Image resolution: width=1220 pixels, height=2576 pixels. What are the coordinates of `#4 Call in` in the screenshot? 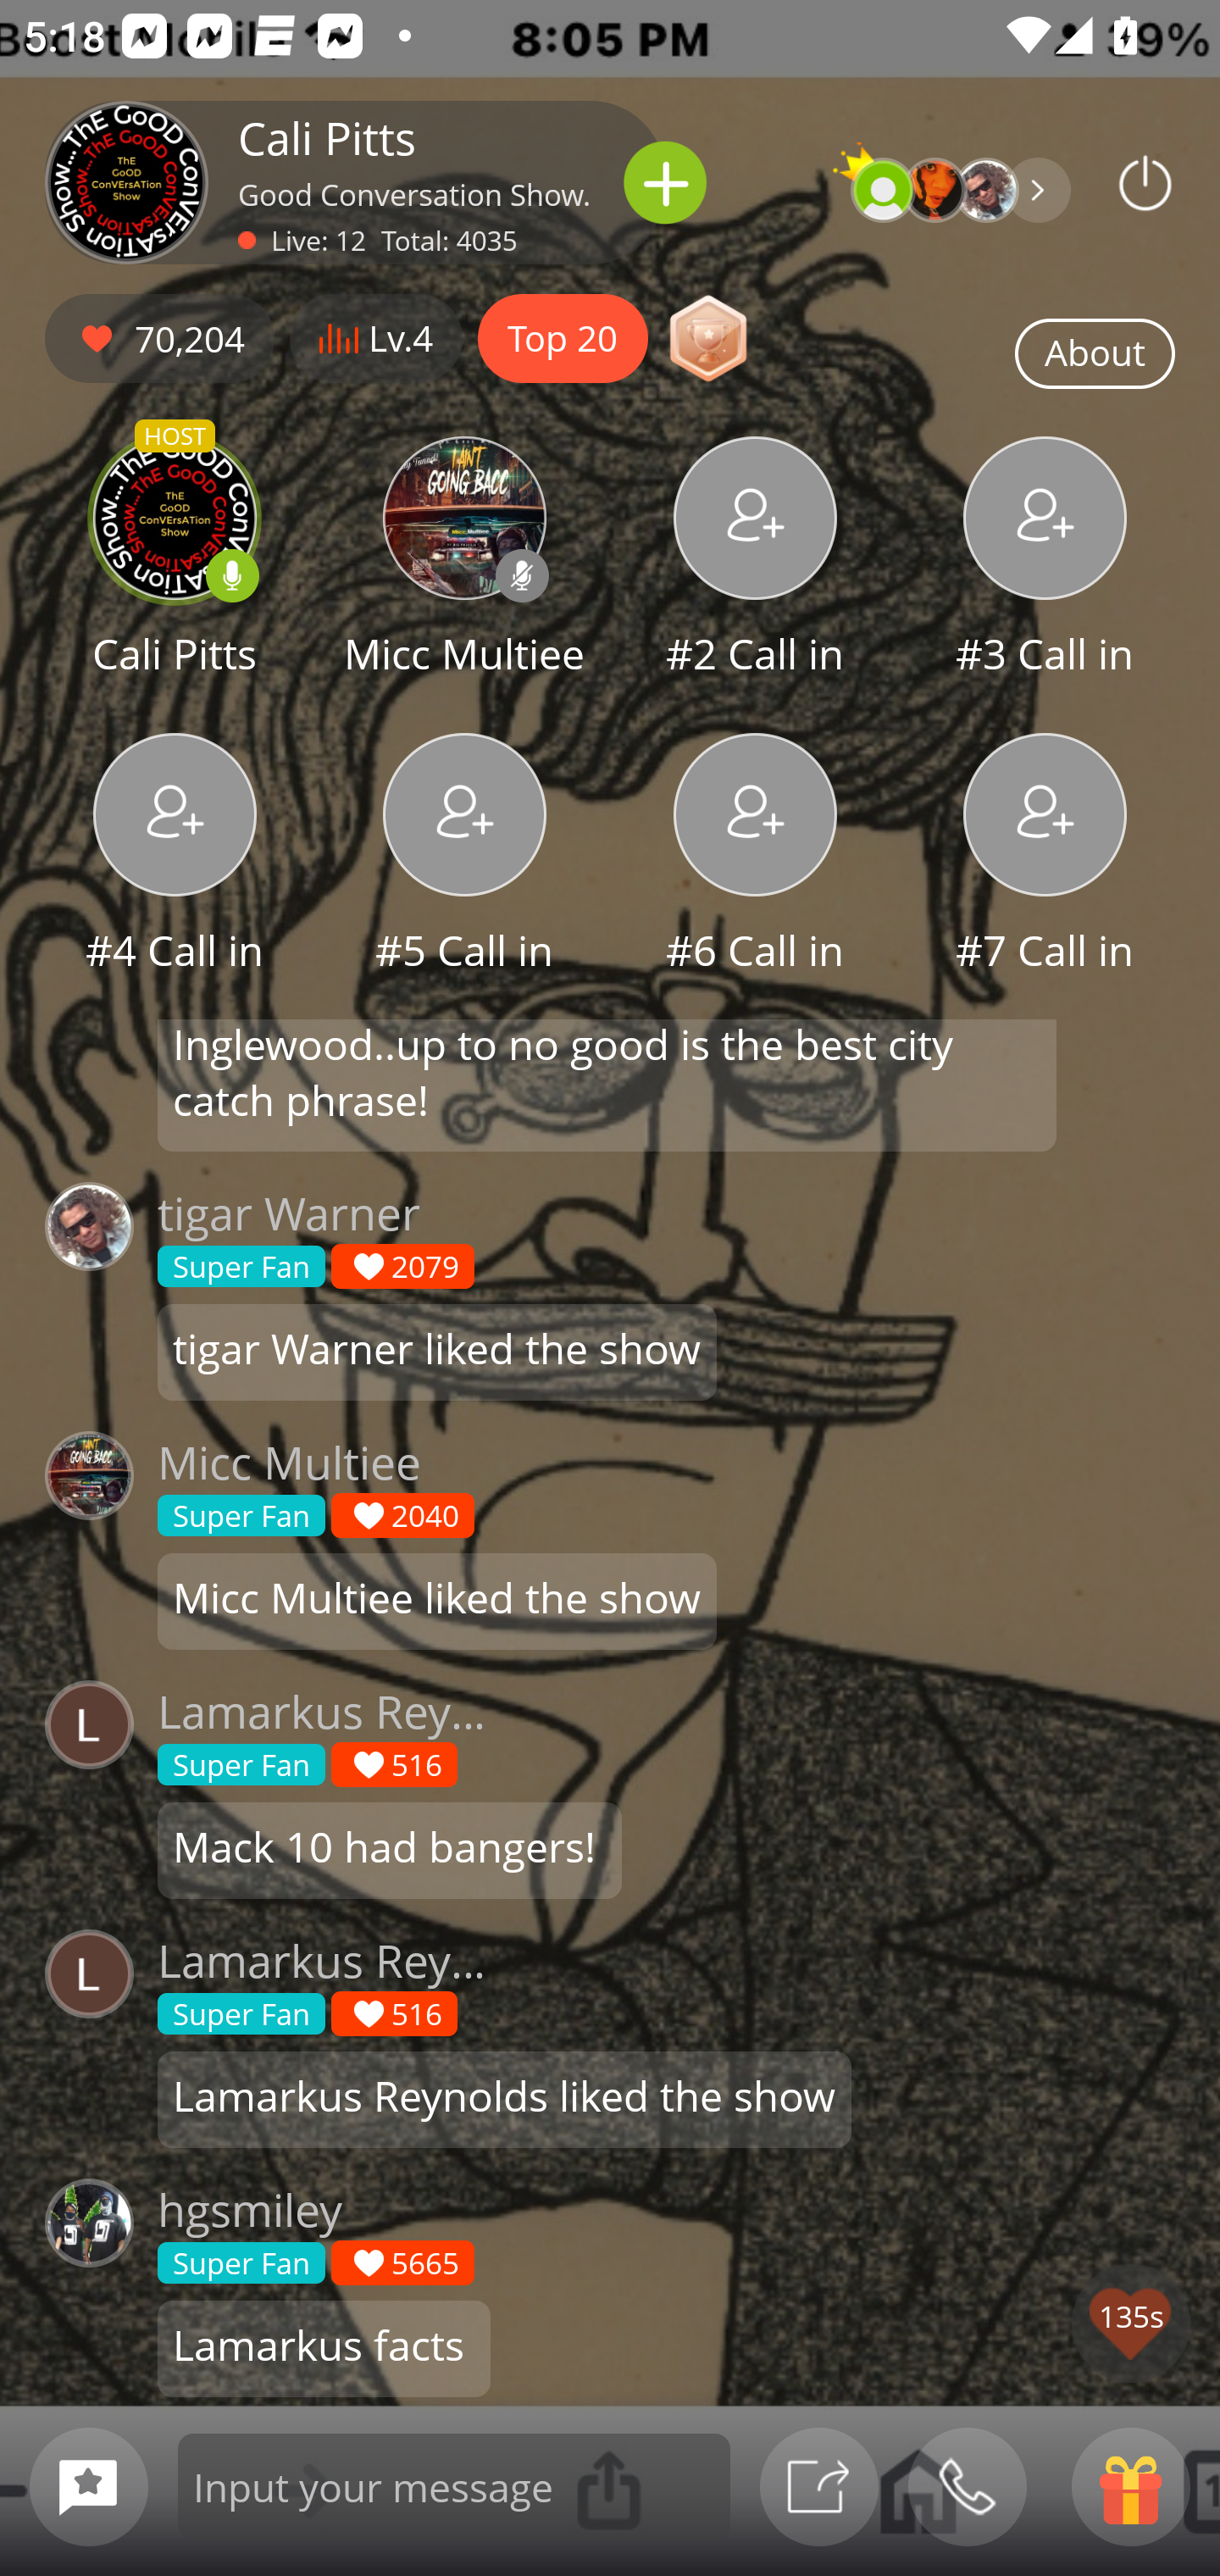 It's located at (175, 856).